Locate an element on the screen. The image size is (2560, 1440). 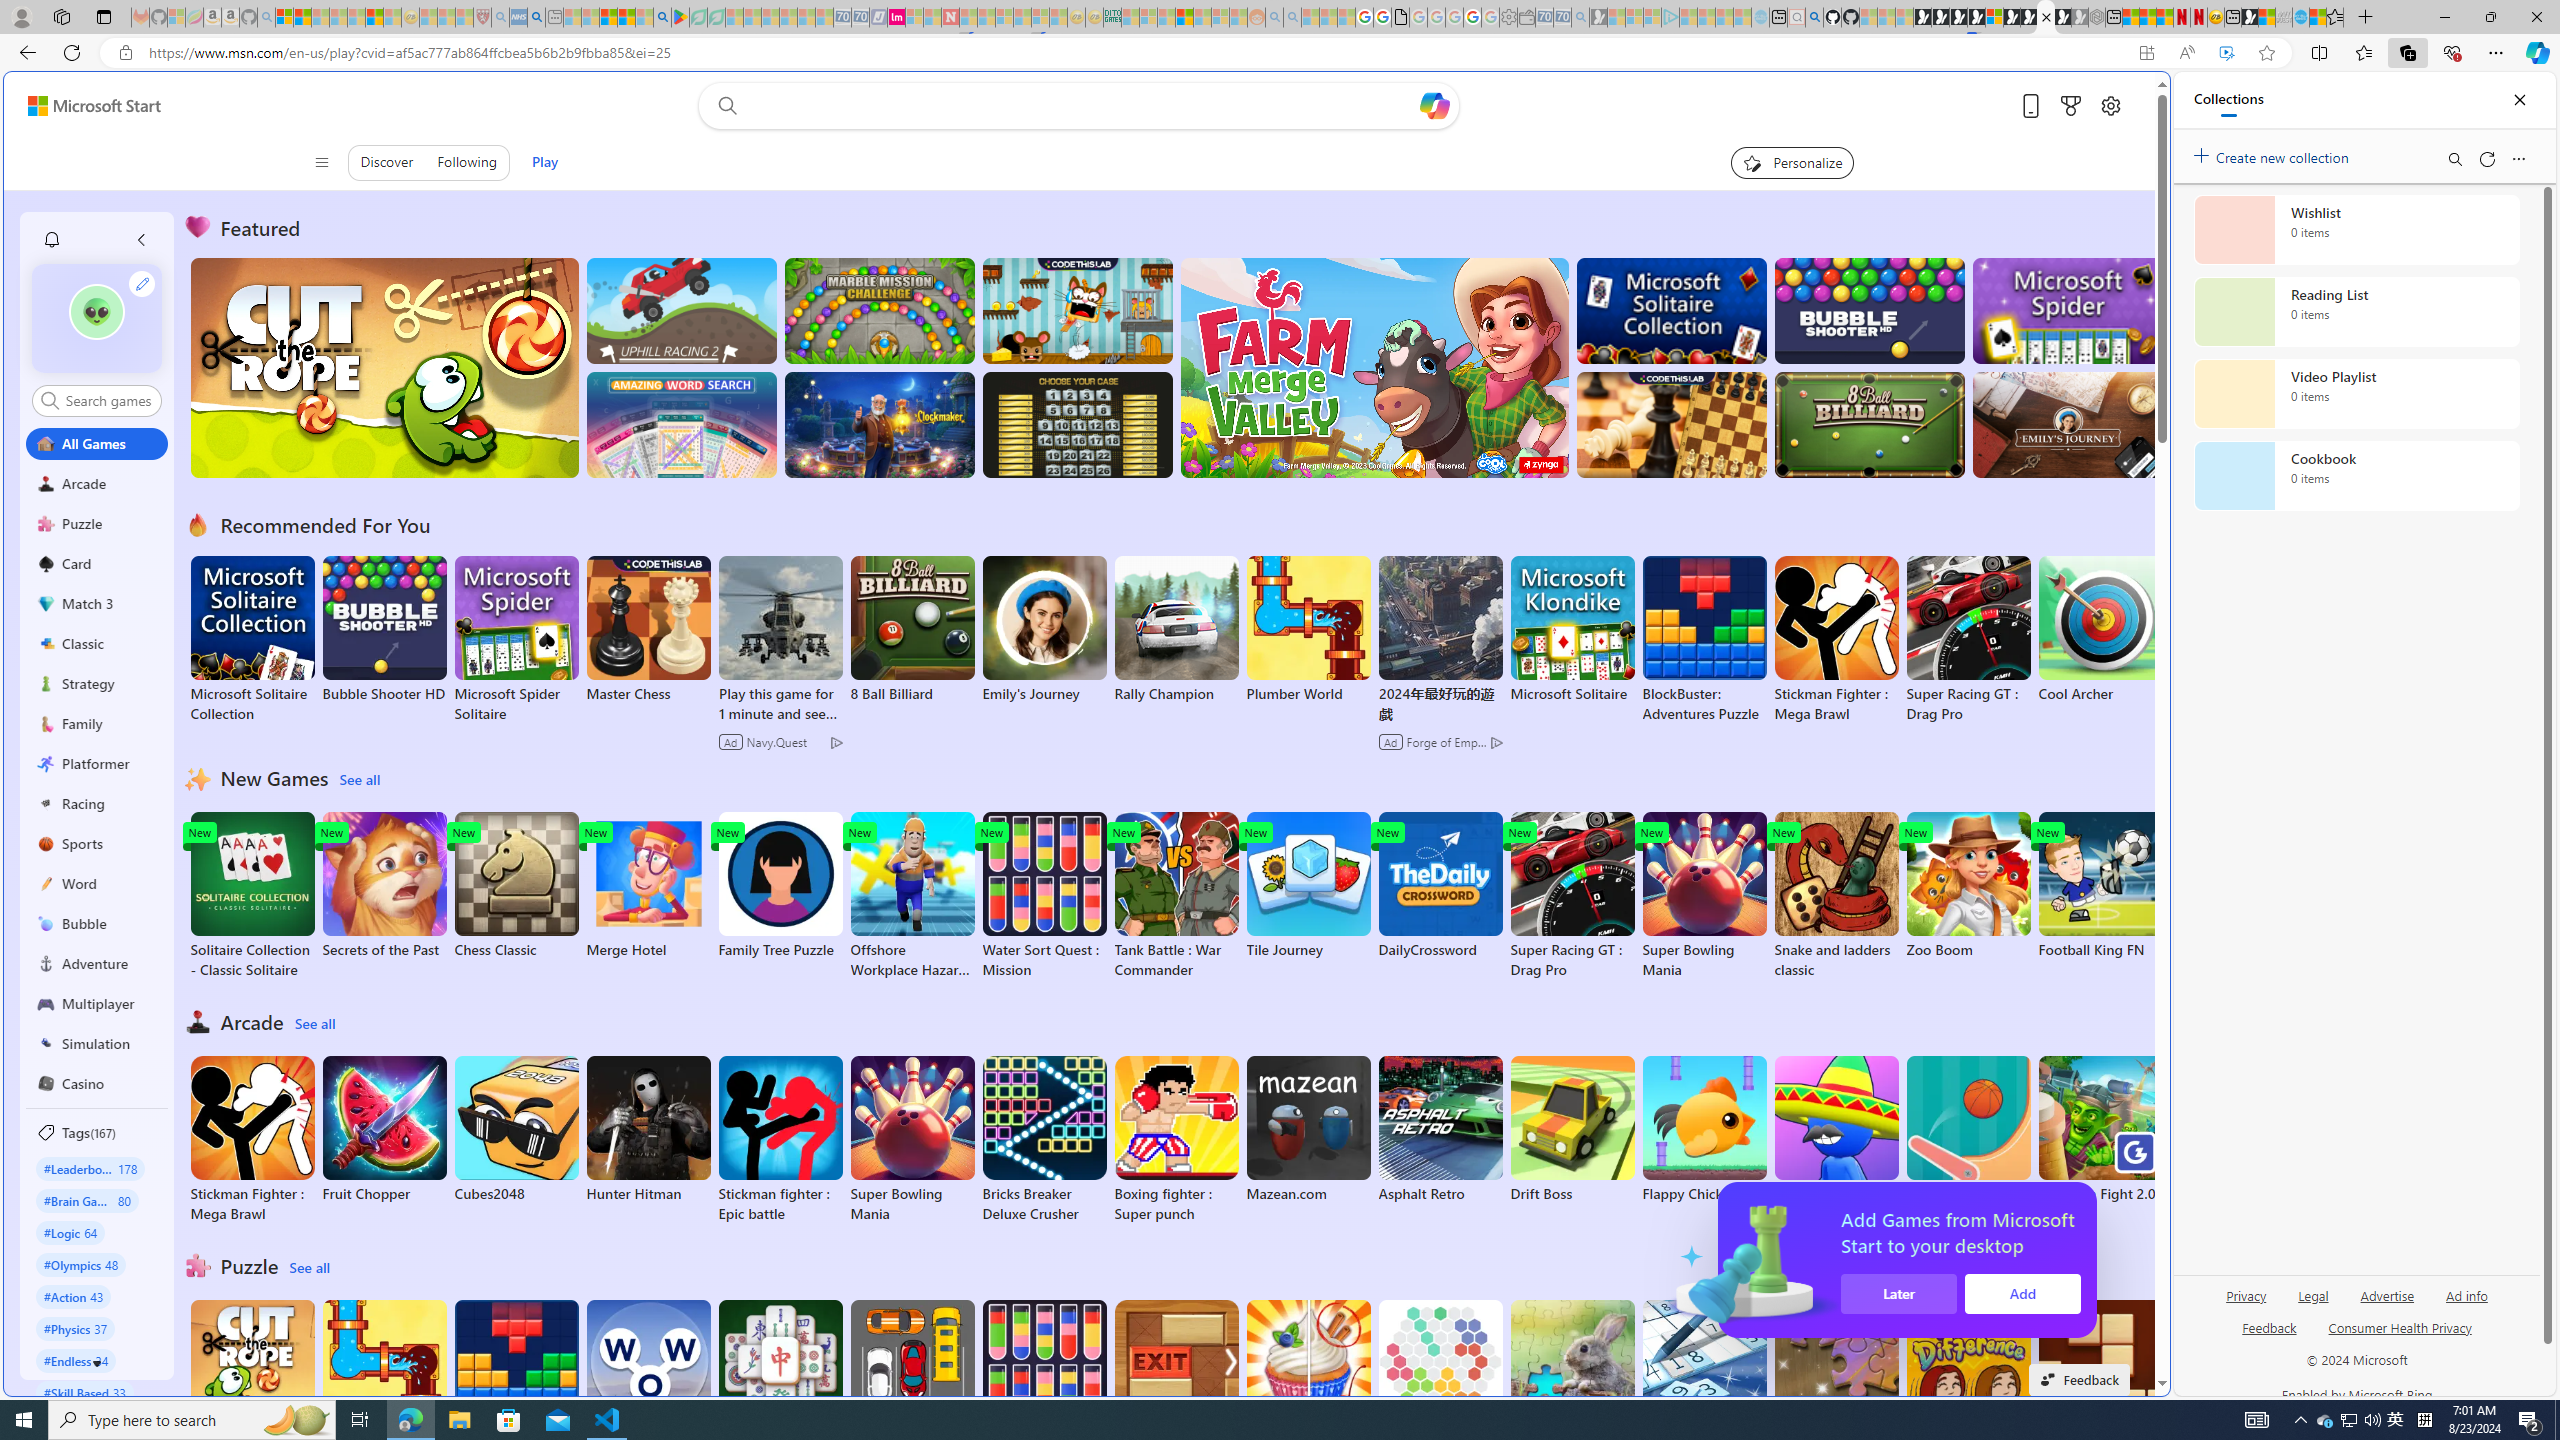
Search or enter web address is located at coordinates (1622, 192).